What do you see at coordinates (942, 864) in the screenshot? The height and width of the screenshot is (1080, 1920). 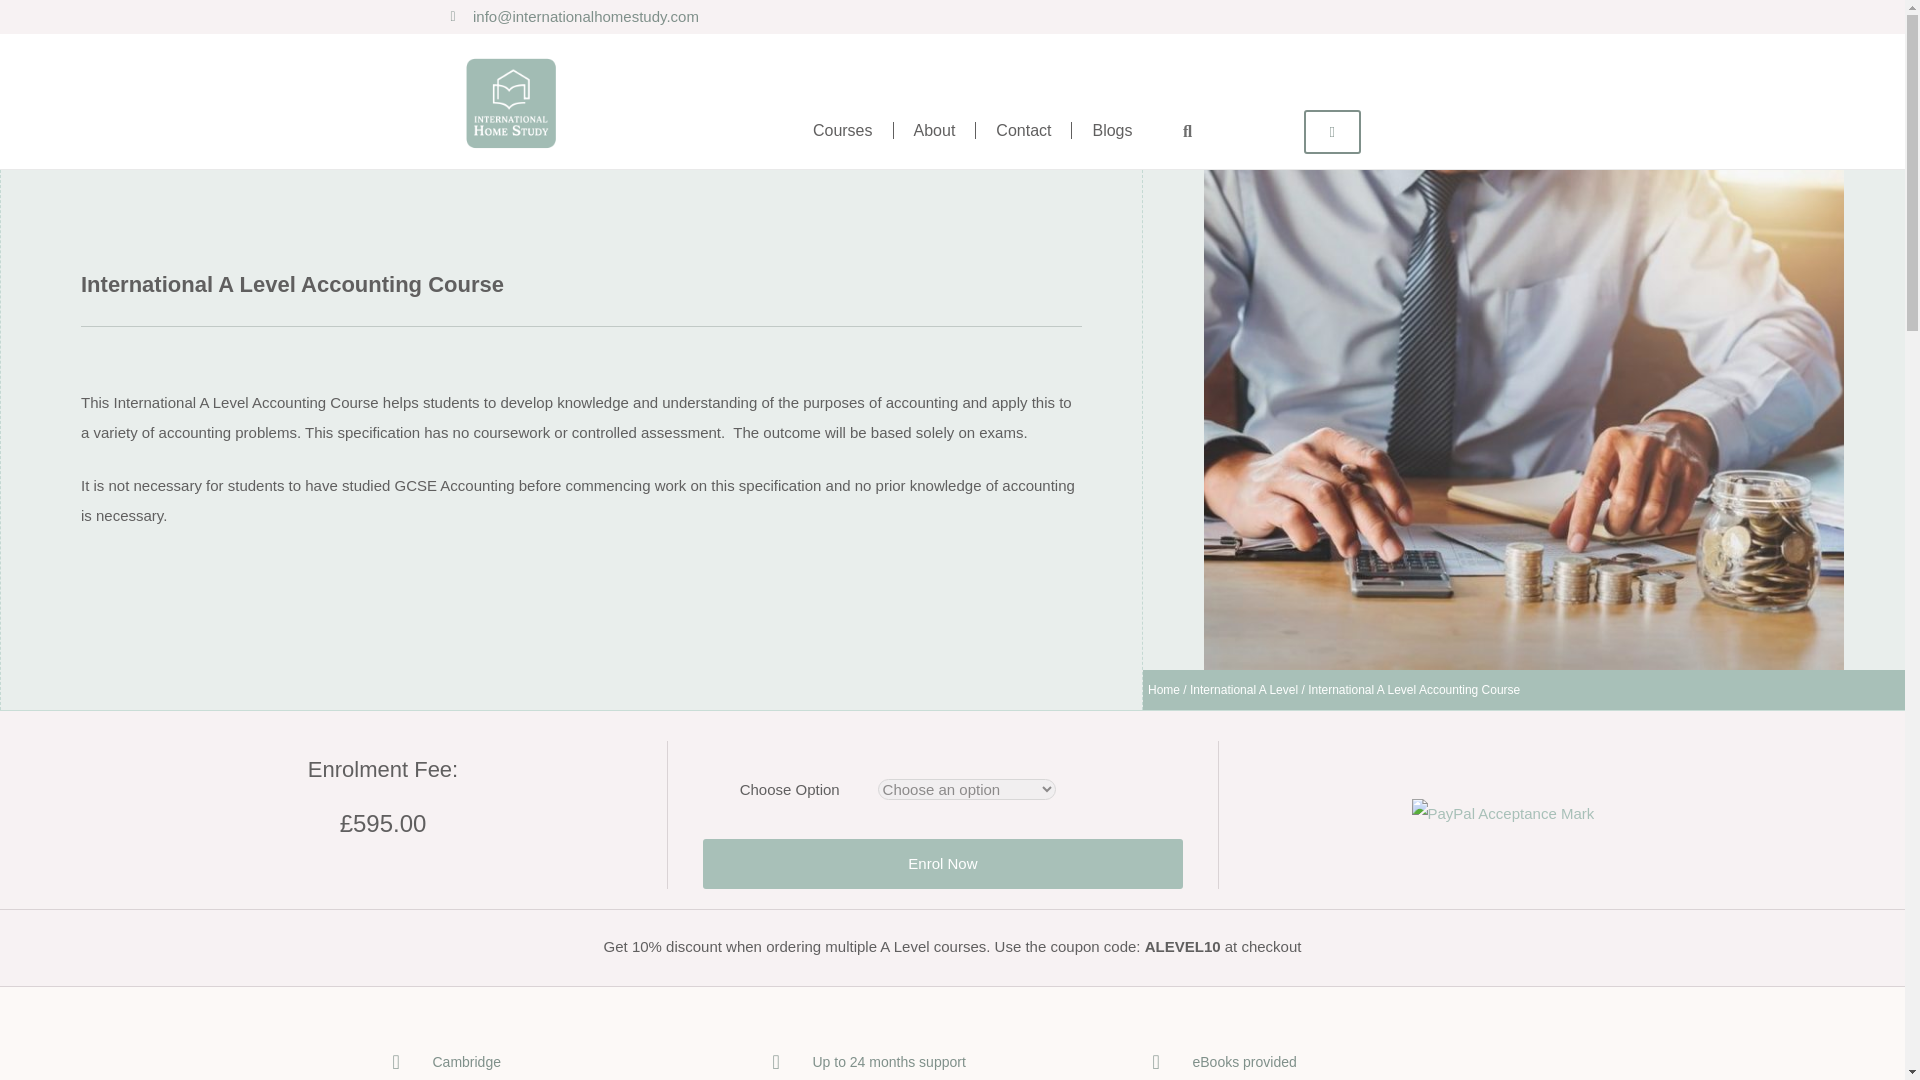 I see `Enrol Now` at bounding box center [942, 864].